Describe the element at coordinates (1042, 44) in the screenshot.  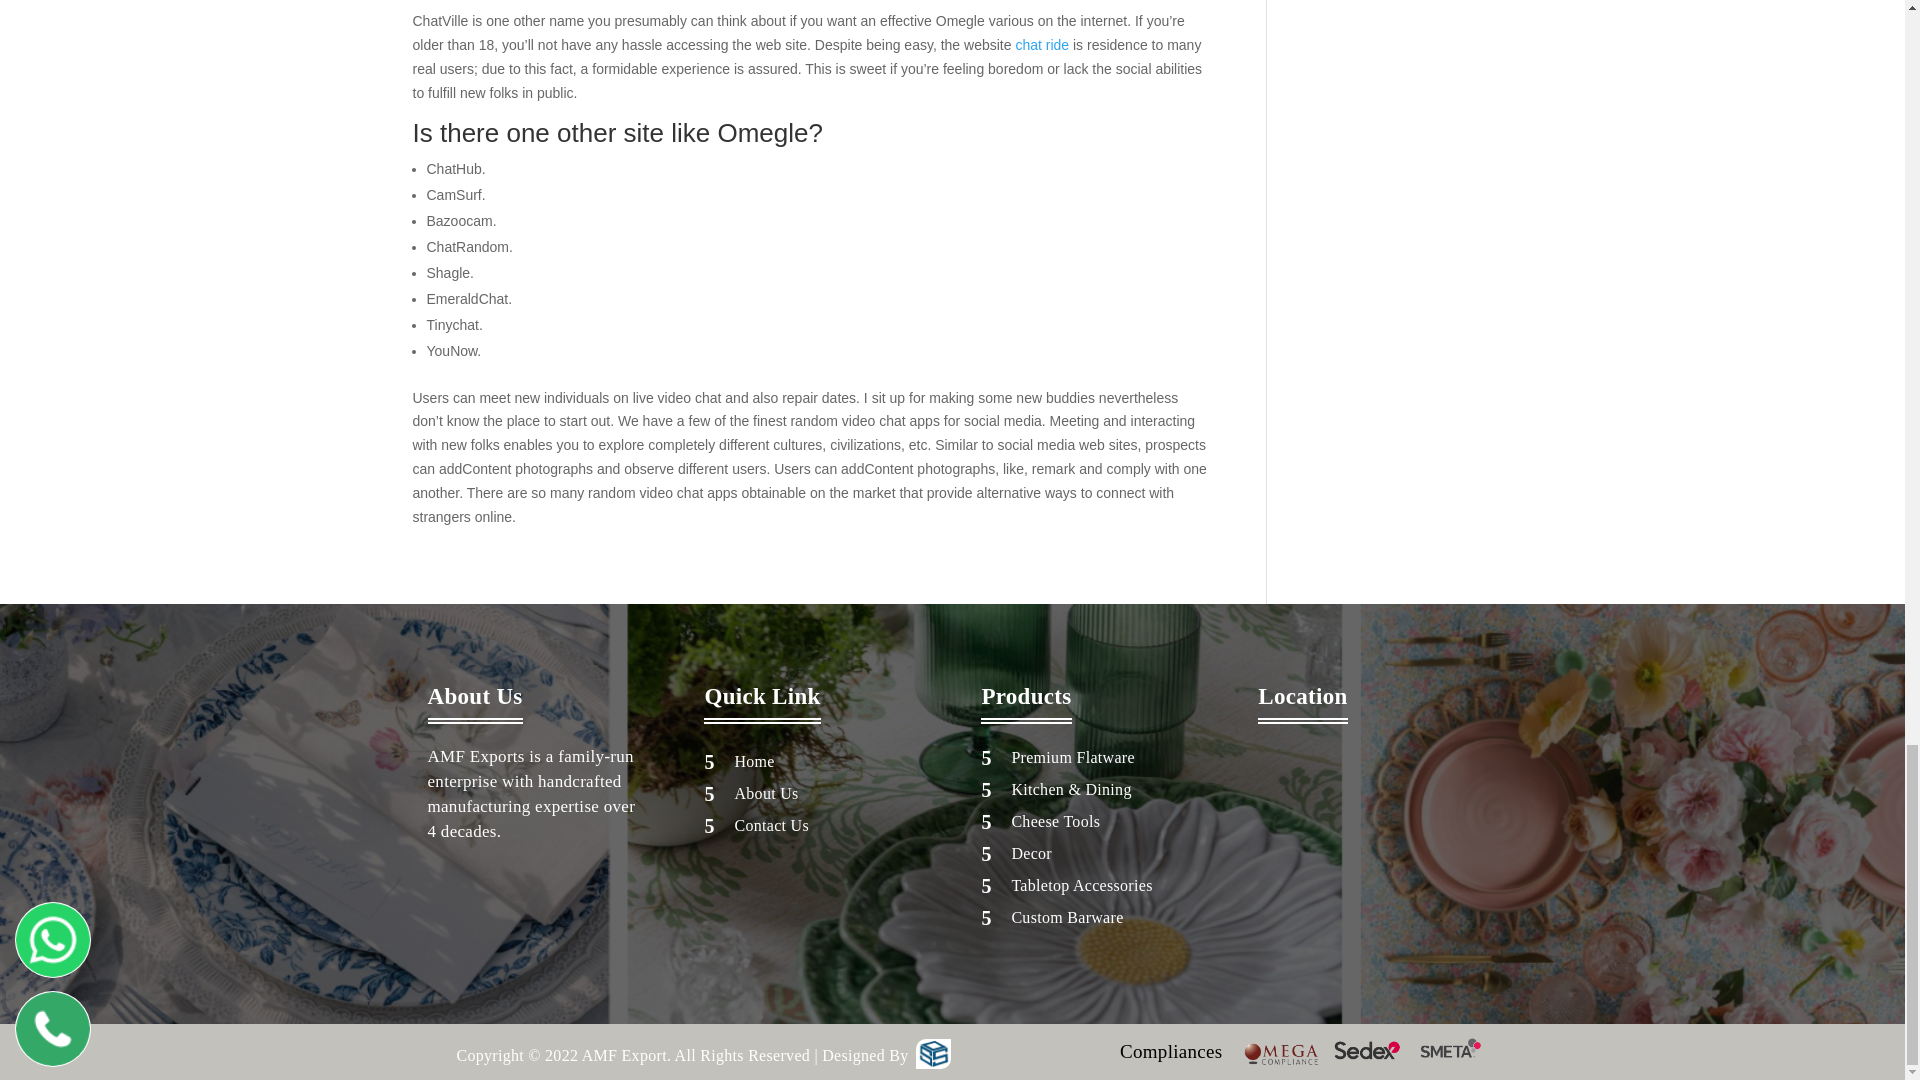
I see `chat ride` at that location.